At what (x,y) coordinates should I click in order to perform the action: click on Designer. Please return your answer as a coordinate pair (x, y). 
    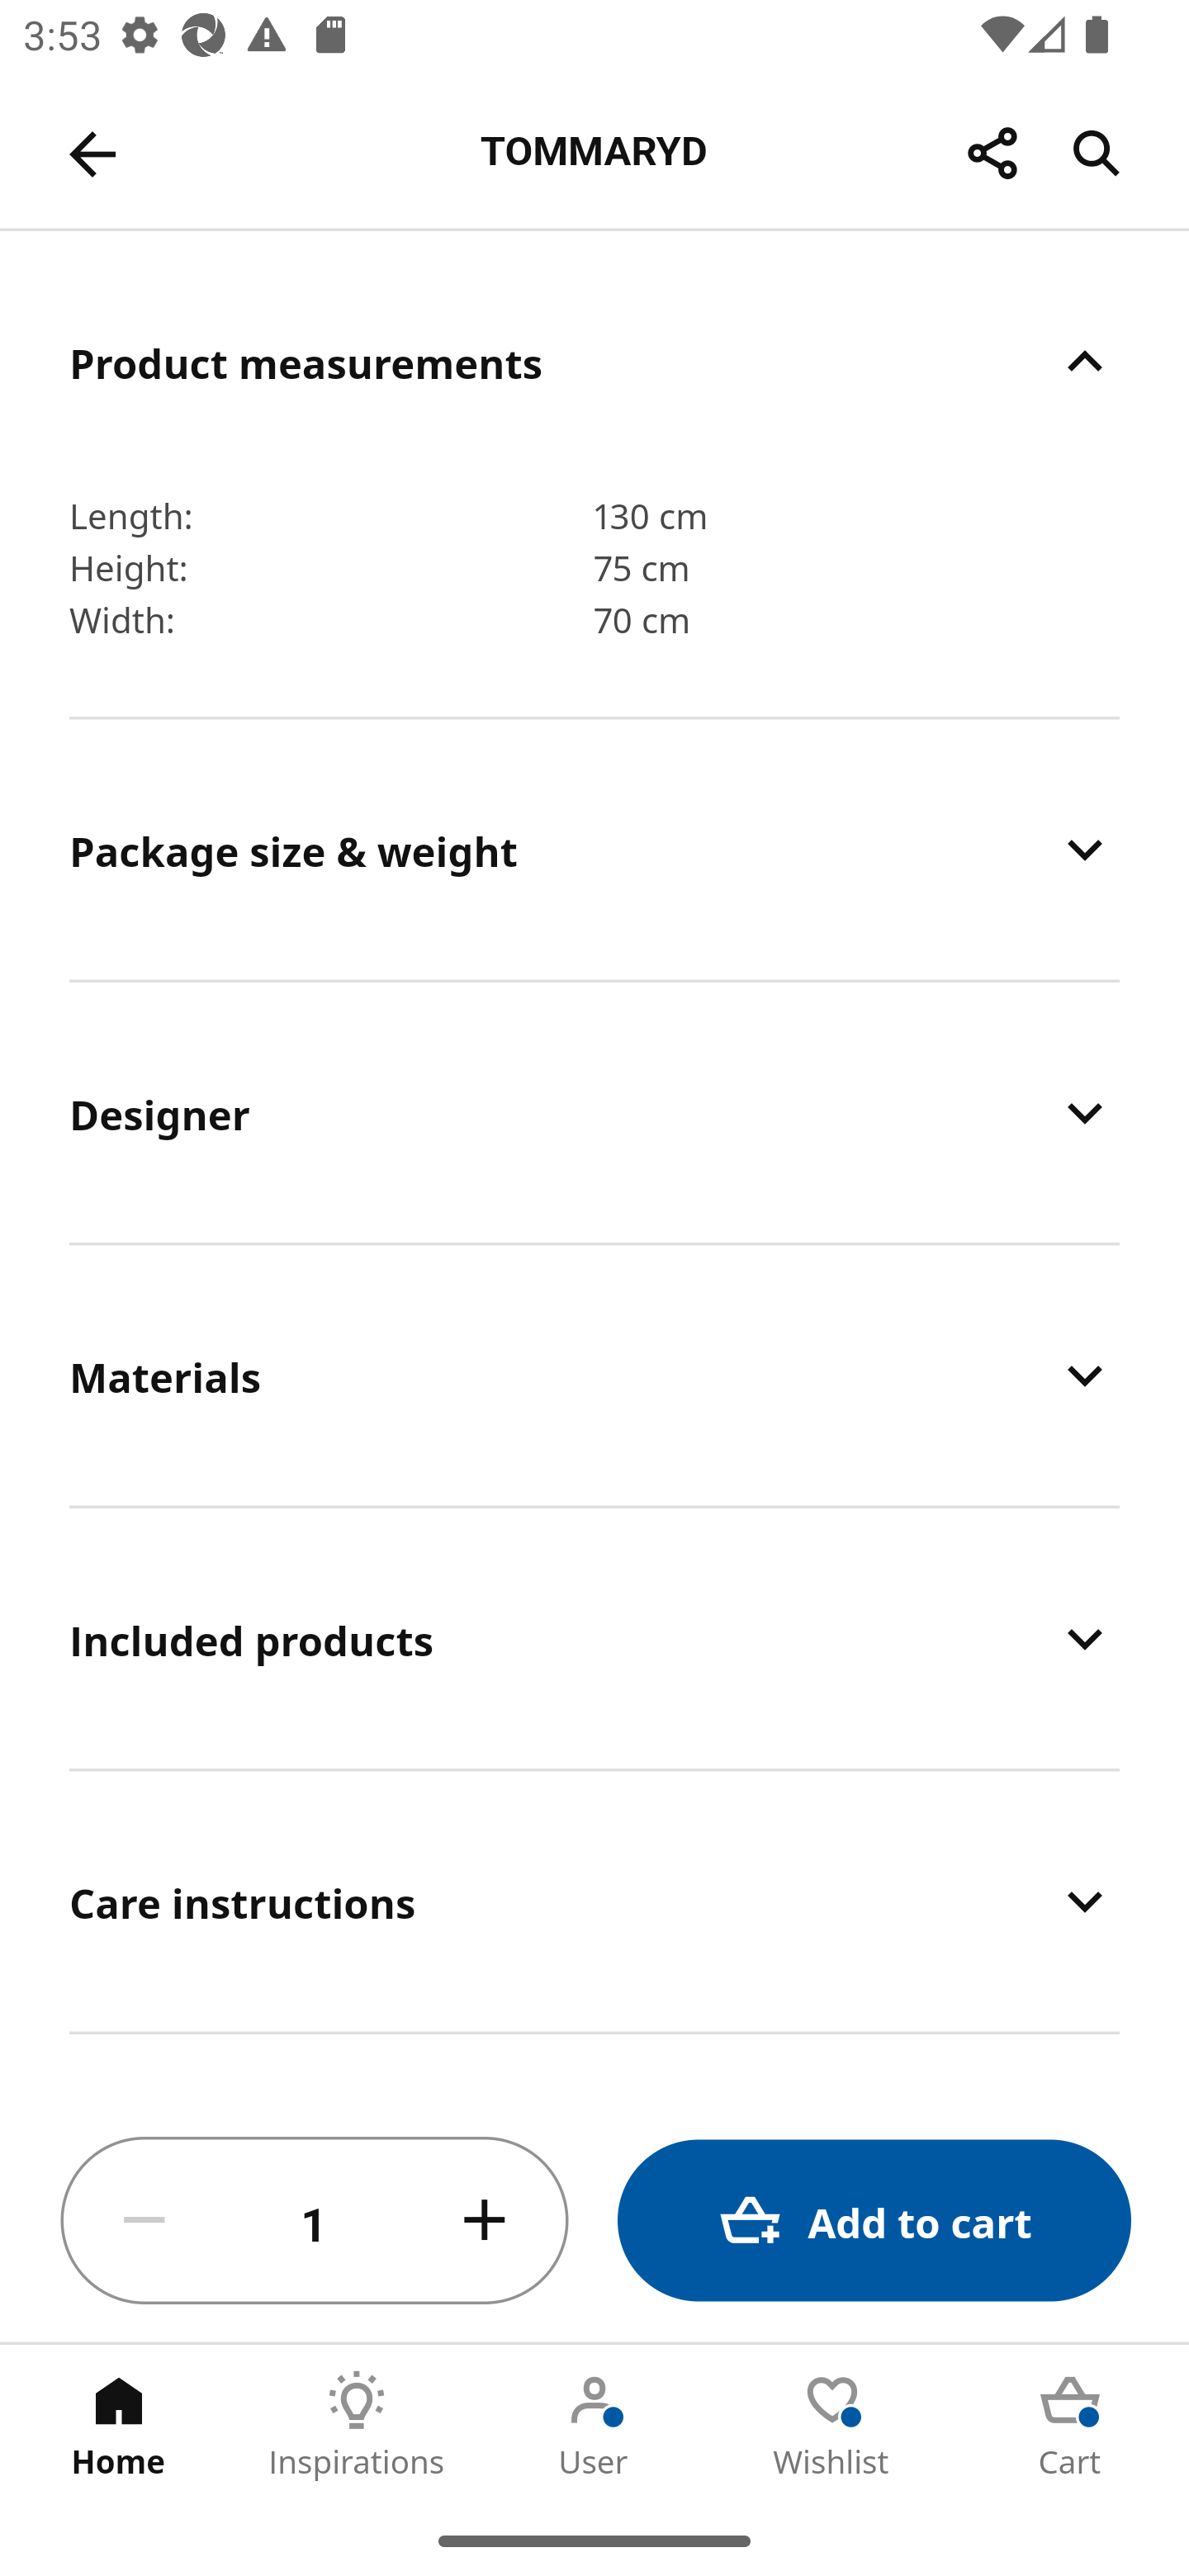
    Looking at the image, I should click on (594, 1112).